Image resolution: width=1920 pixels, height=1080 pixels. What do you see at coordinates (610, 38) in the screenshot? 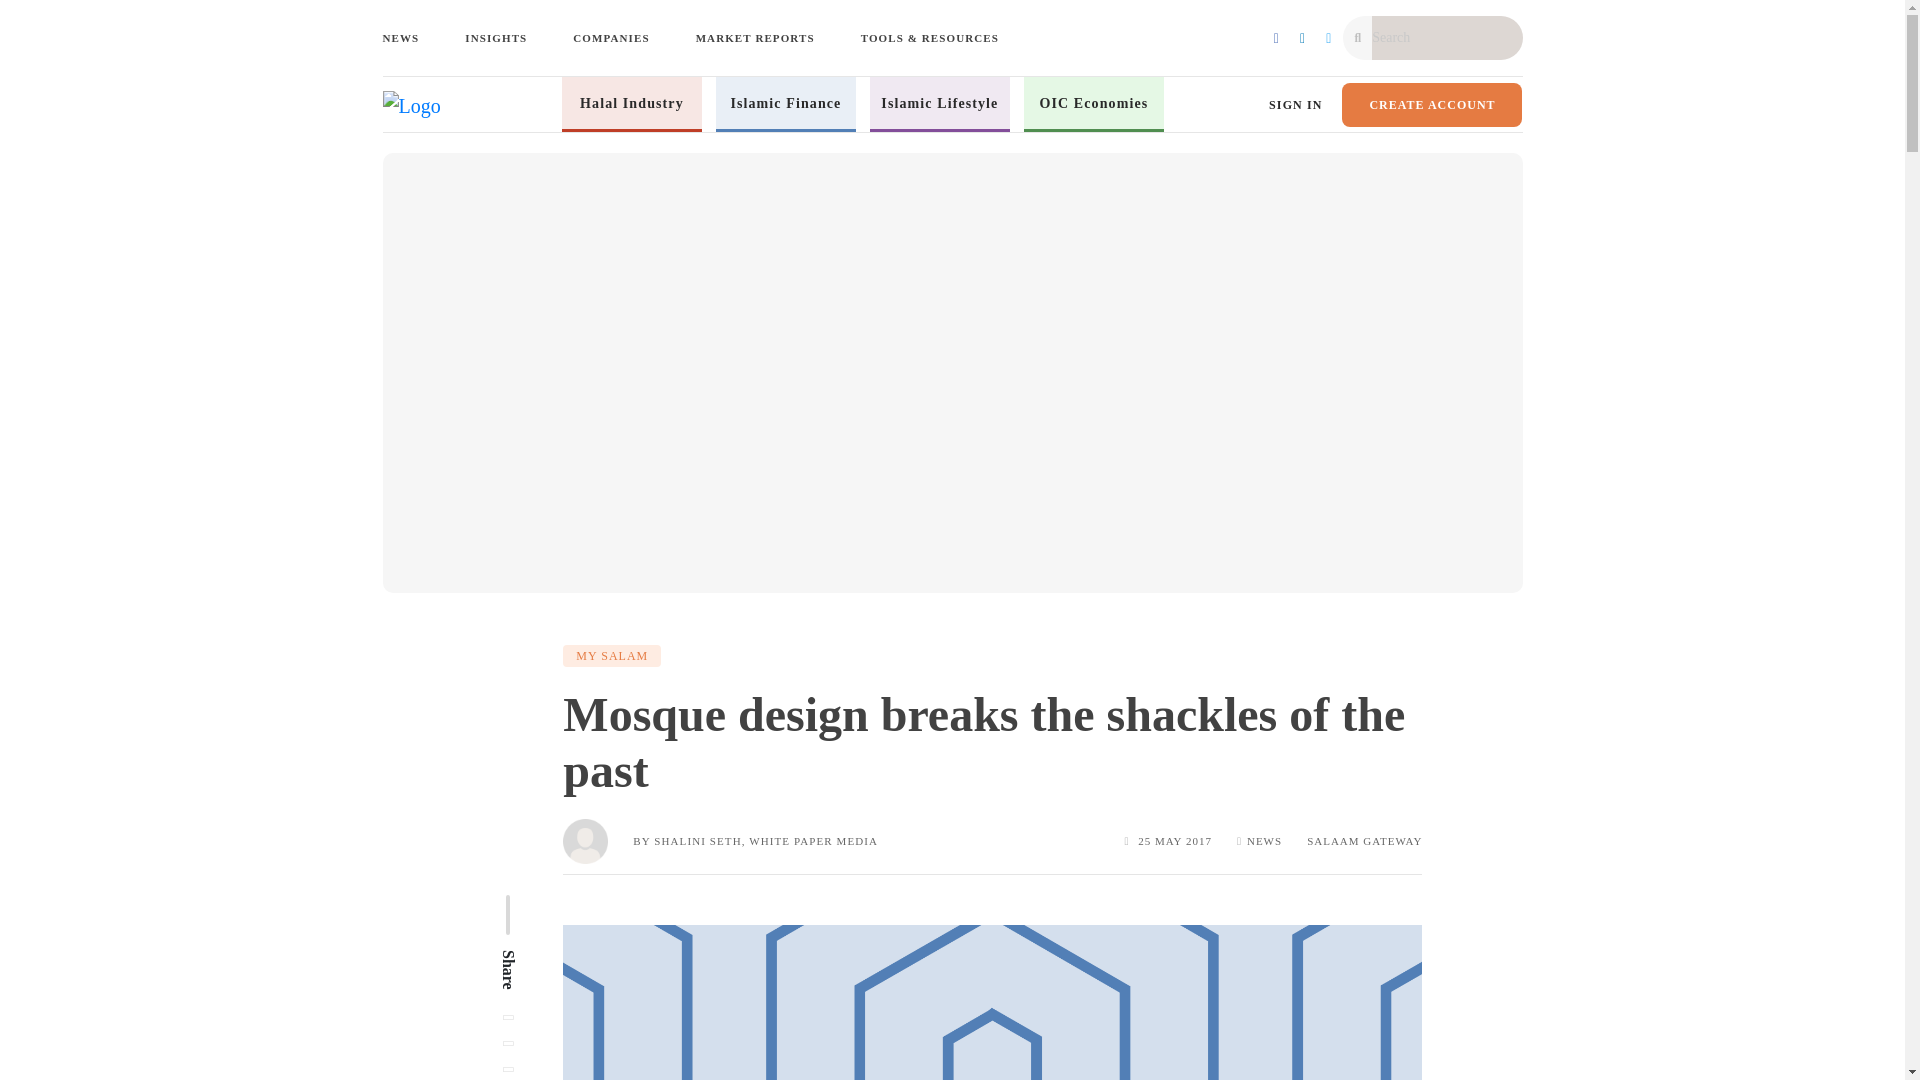
I see `COMPANIES` at bounding box center [610, 38].